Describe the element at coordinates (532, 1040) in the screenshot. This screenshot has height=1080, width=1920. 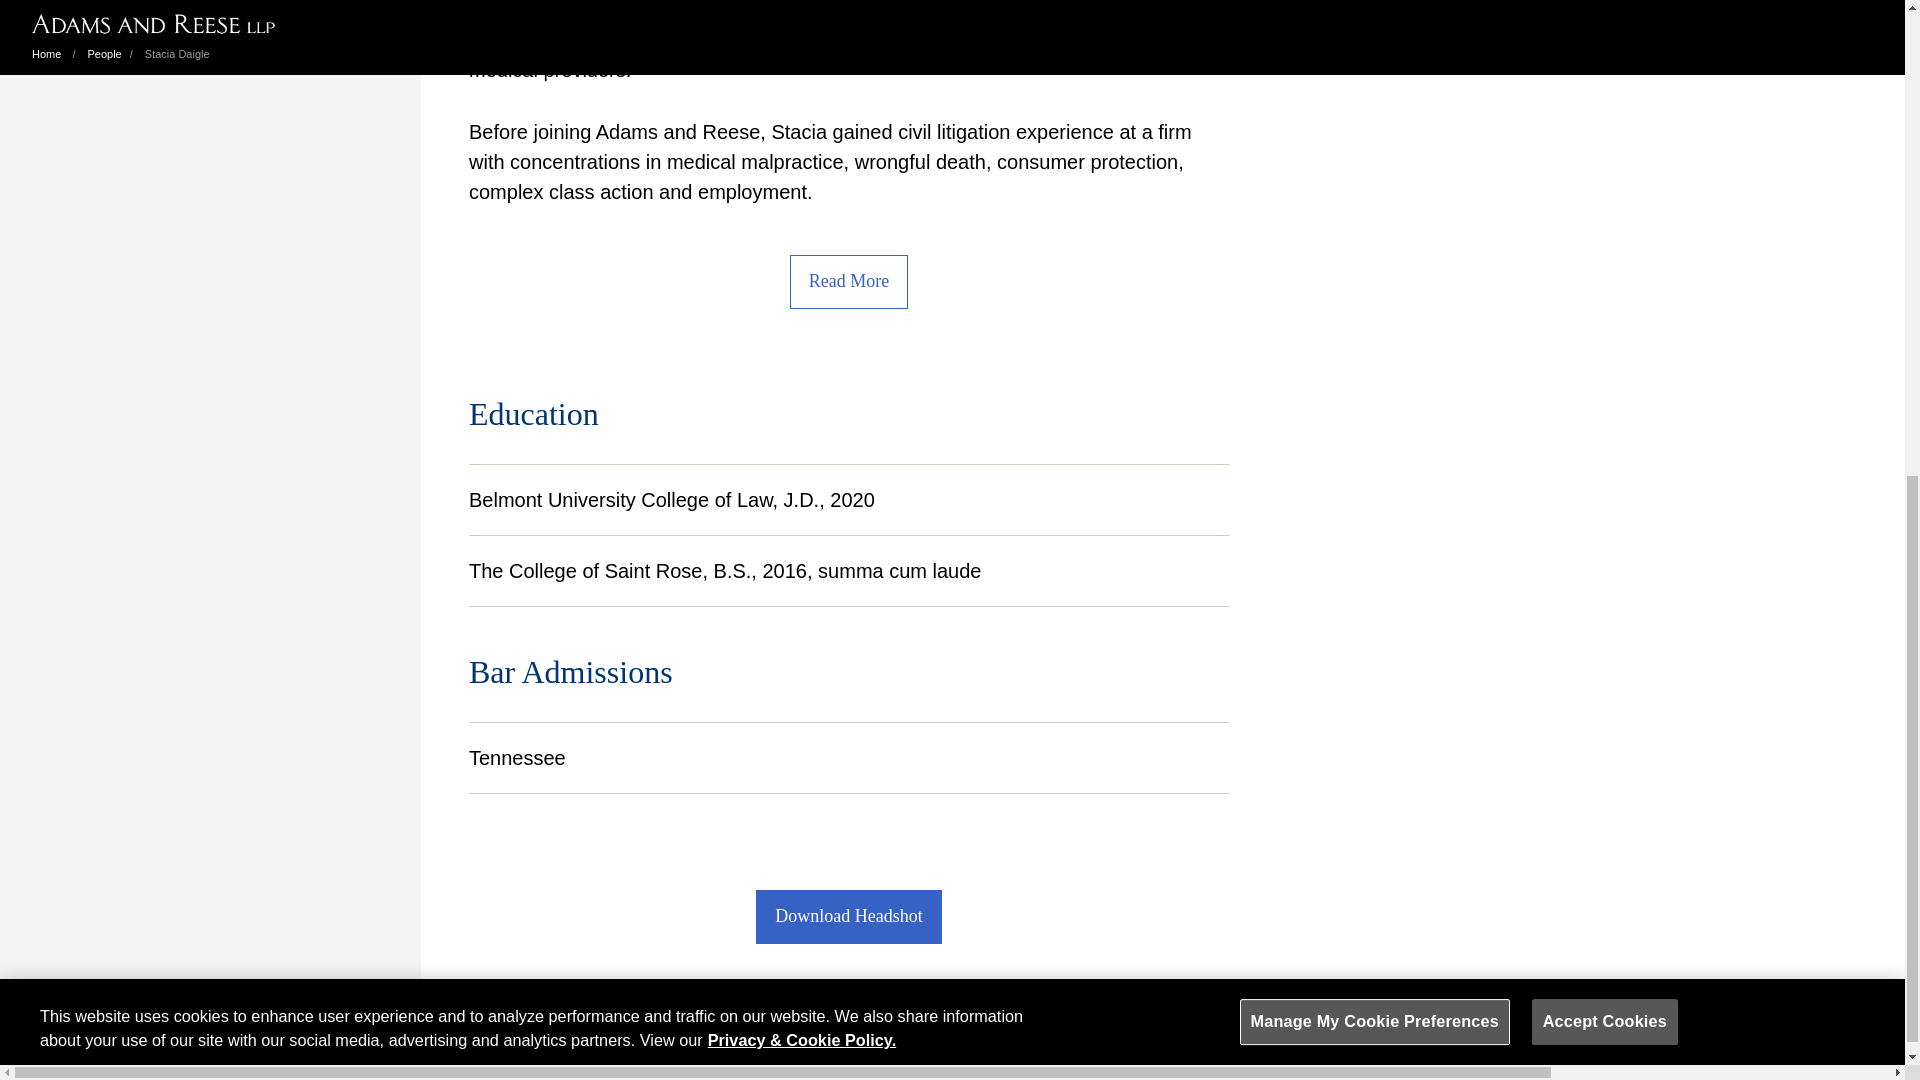
I see `Client Pay` at that location.